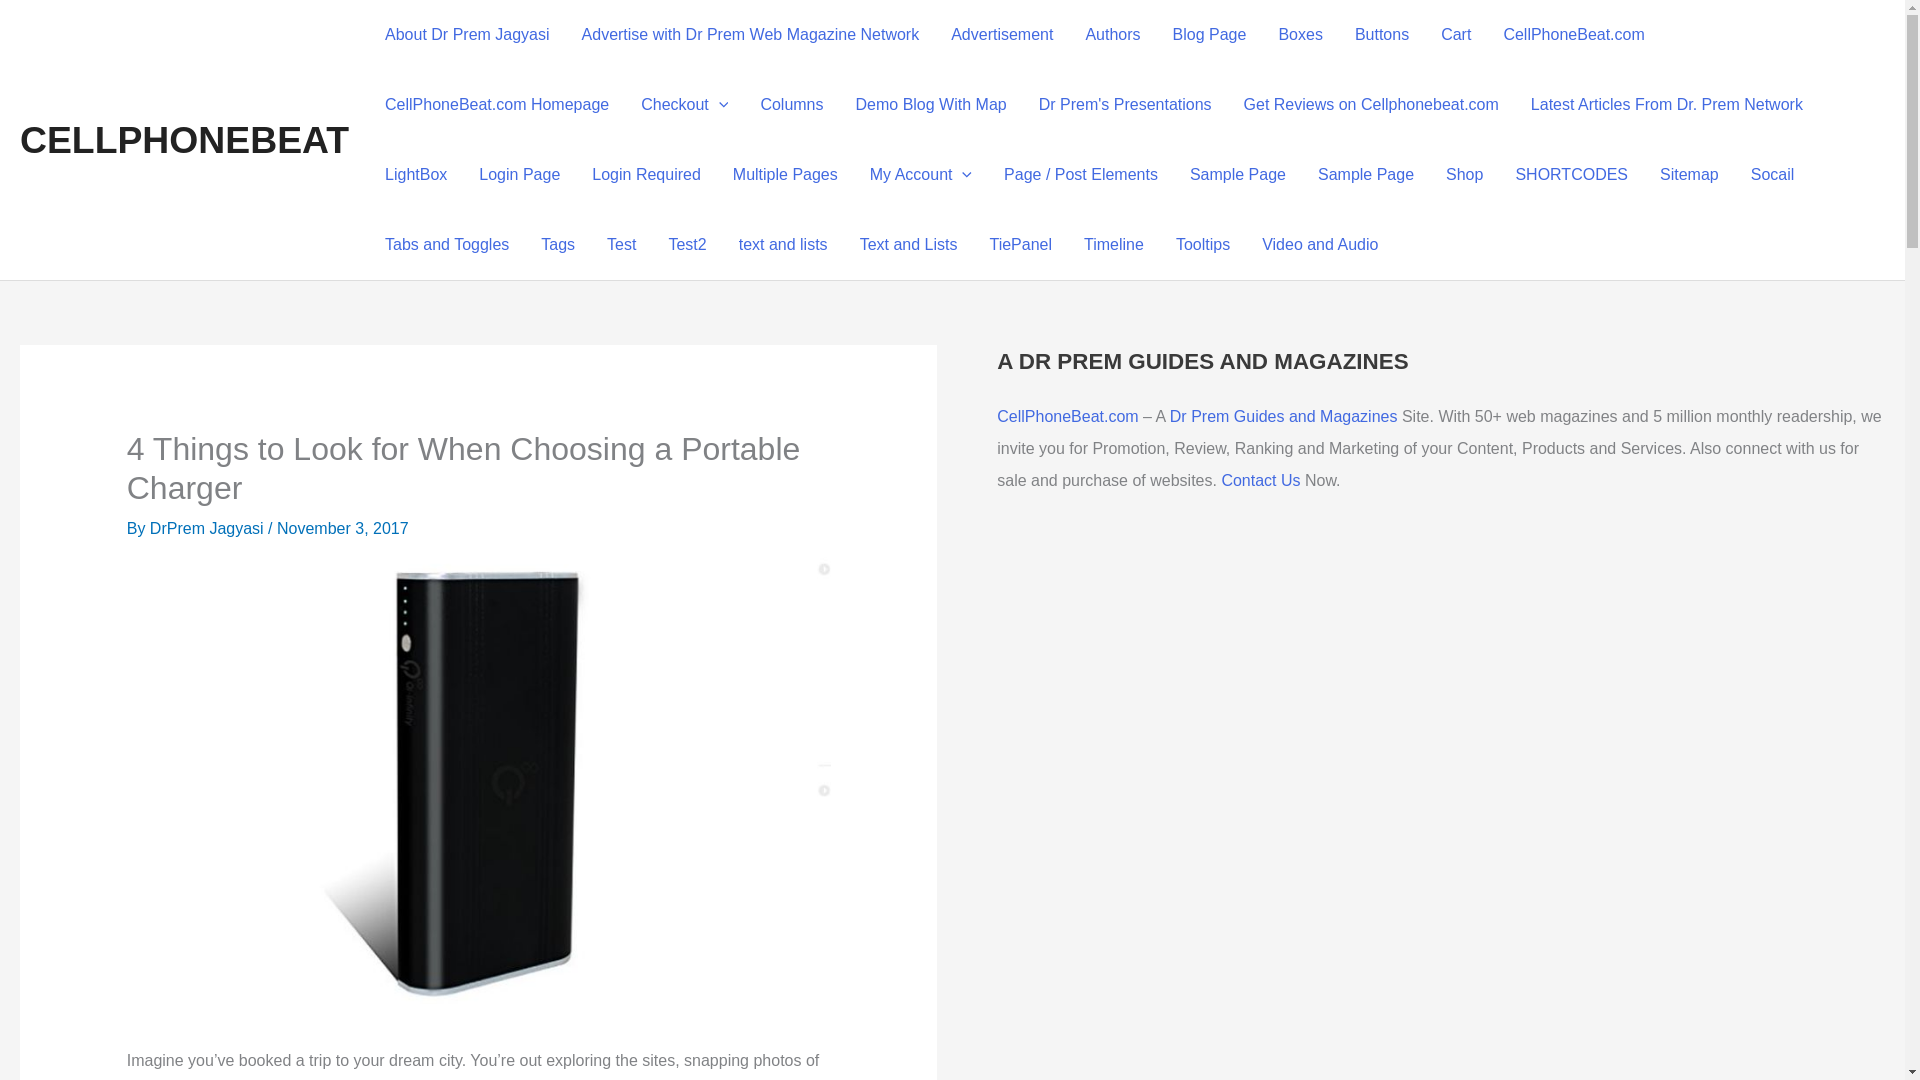  I want to click on CellPhoneBeat.com, so click(1573, 35).